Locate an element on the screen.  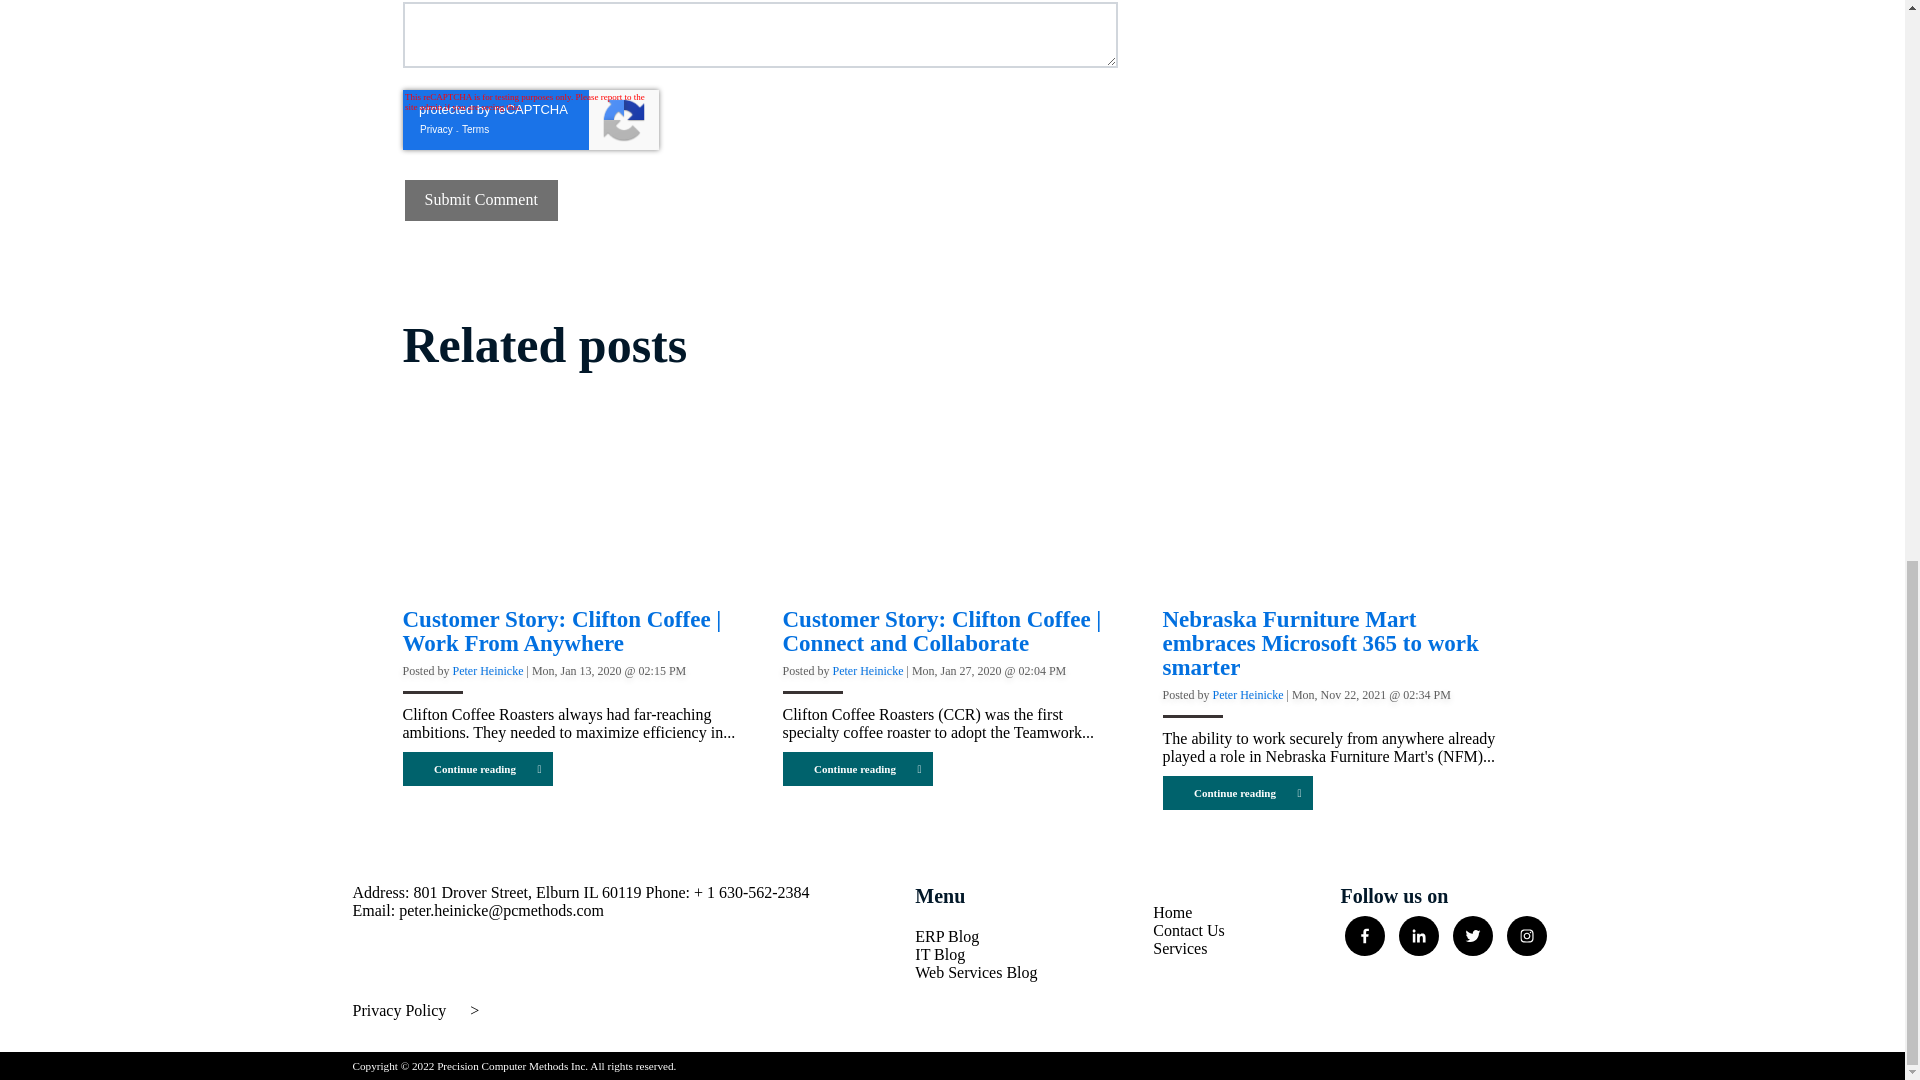
Privacy Policy is located at coordinates (398, 1010).